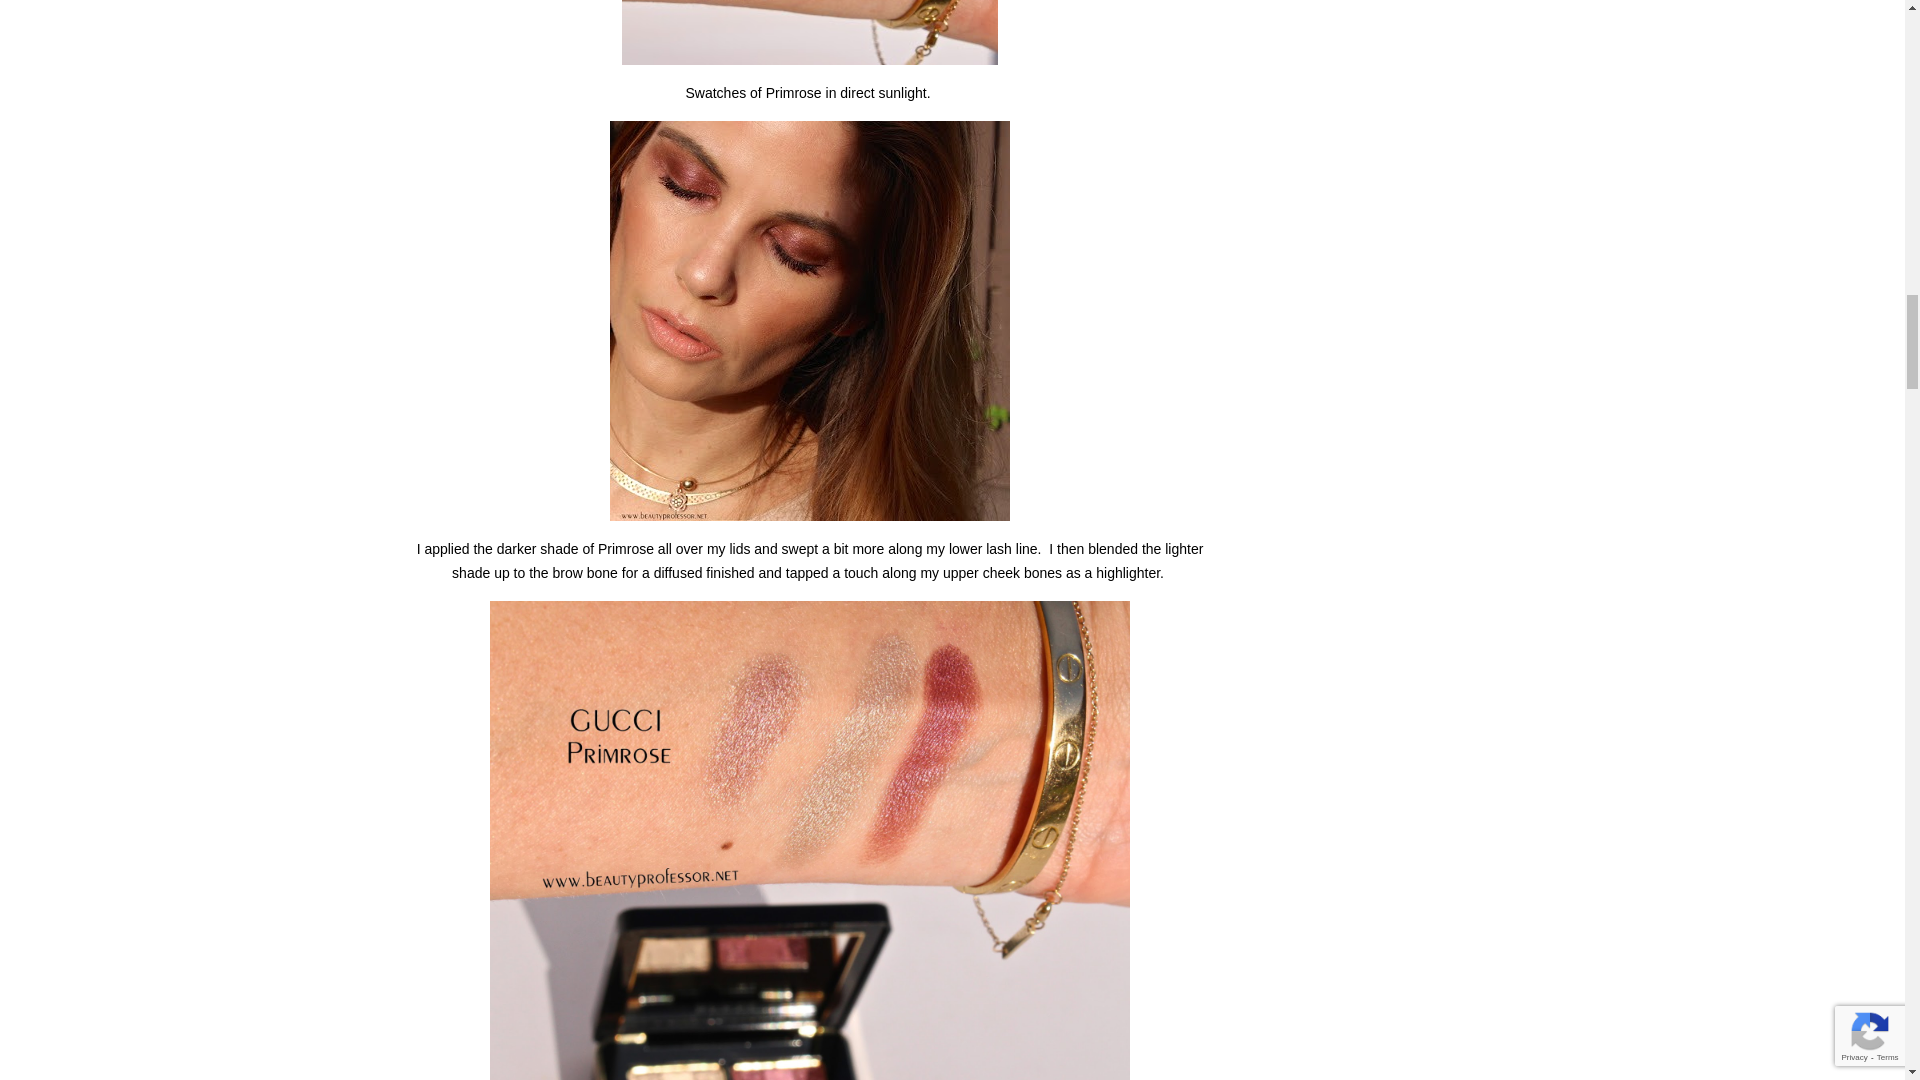 This screenshot has width=1920, height=1080. Describe the element at coordinates (810, 32) in the screenshot. I see `gucci eyeshadow duo primrose swatches` at that location.